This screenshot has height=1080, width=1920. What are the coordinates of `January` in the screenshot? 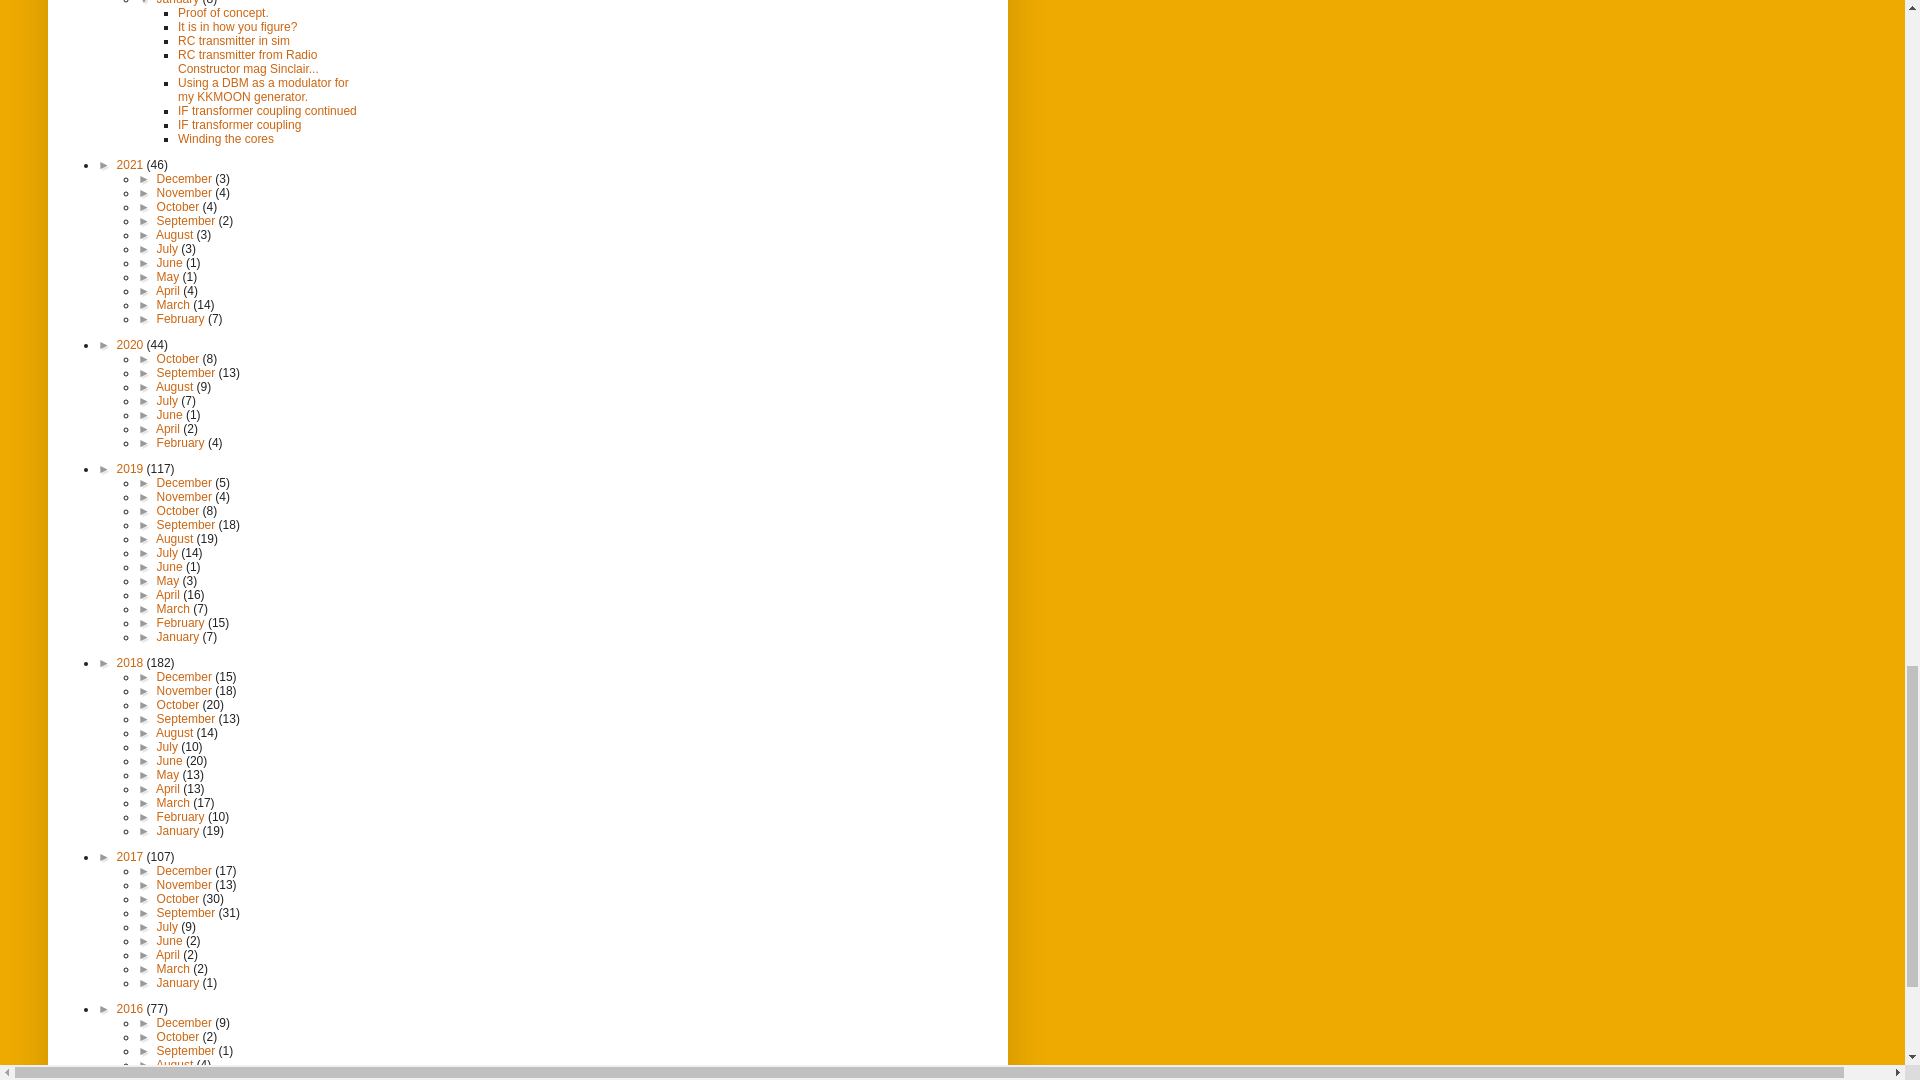 It's located at (180, 3).